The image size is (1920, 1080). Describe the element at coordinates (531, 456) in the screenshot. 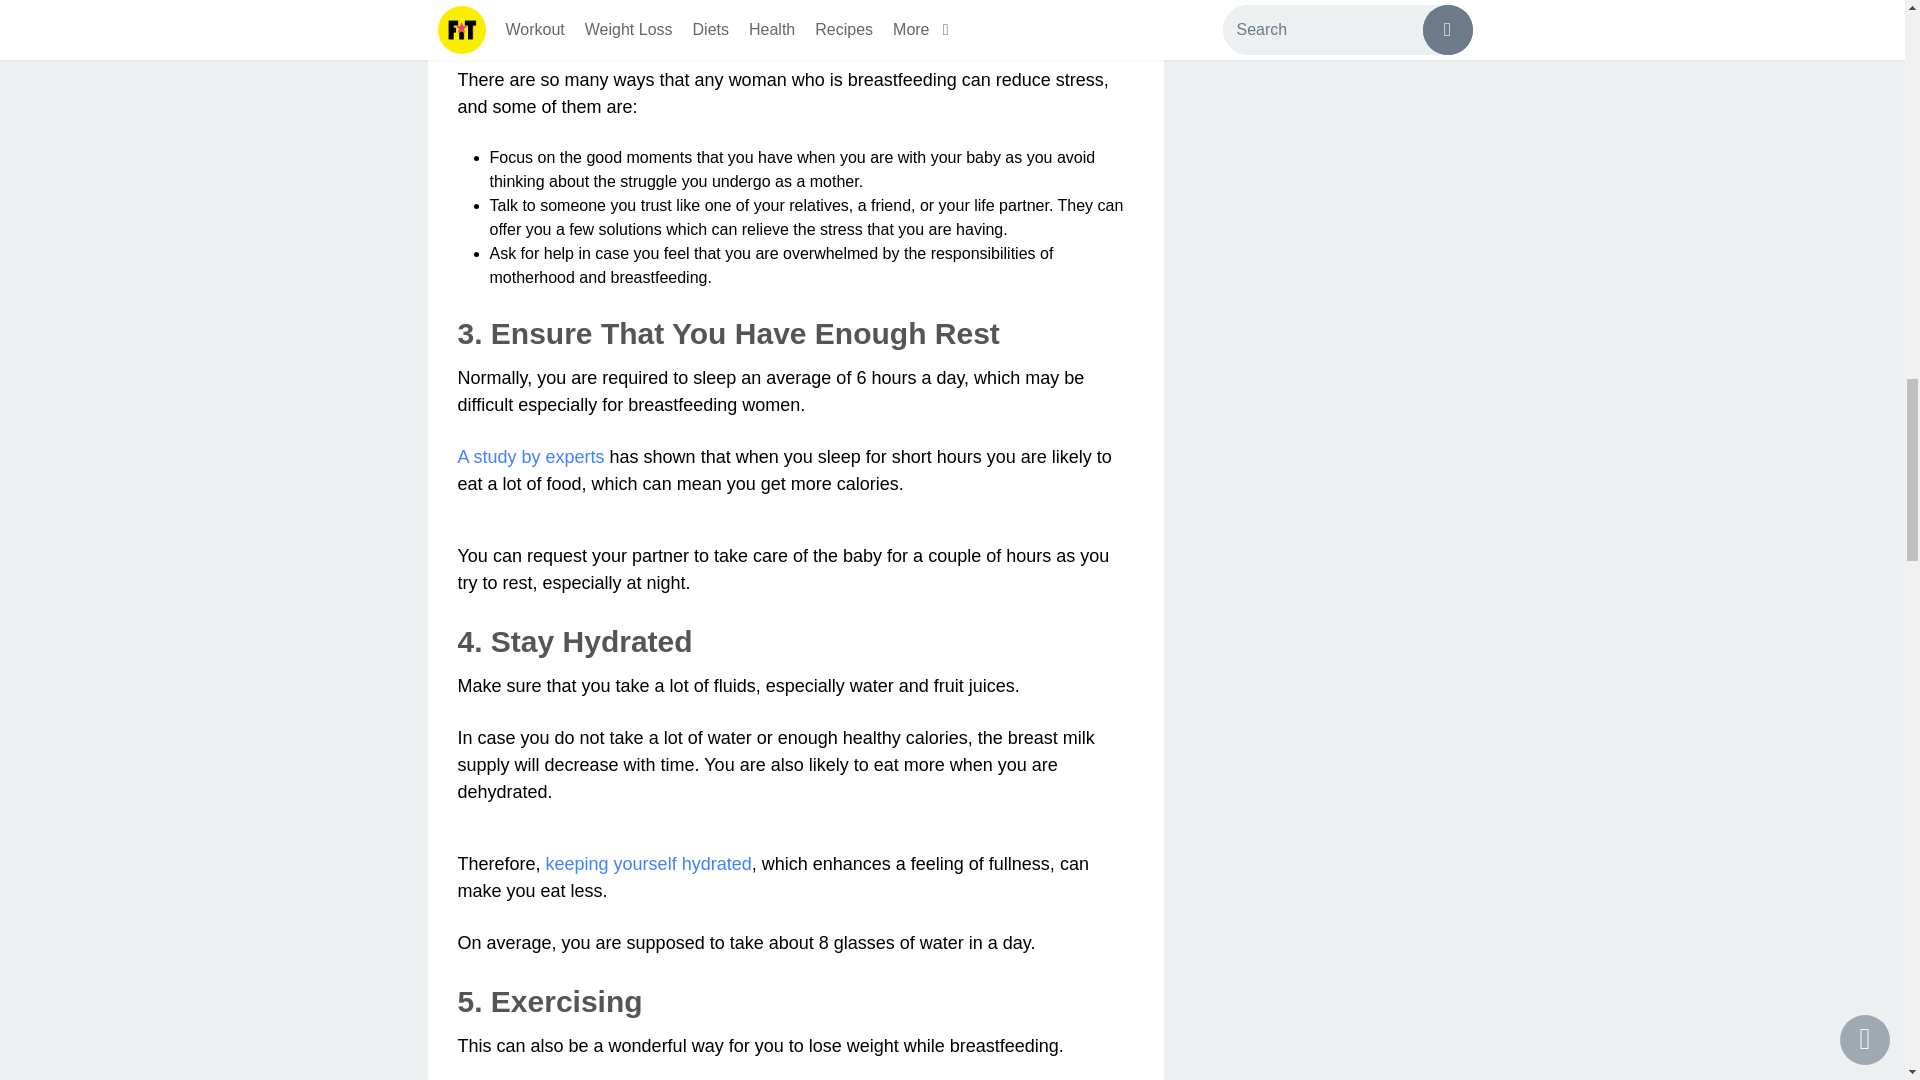

I see `A study by experts` at that location.